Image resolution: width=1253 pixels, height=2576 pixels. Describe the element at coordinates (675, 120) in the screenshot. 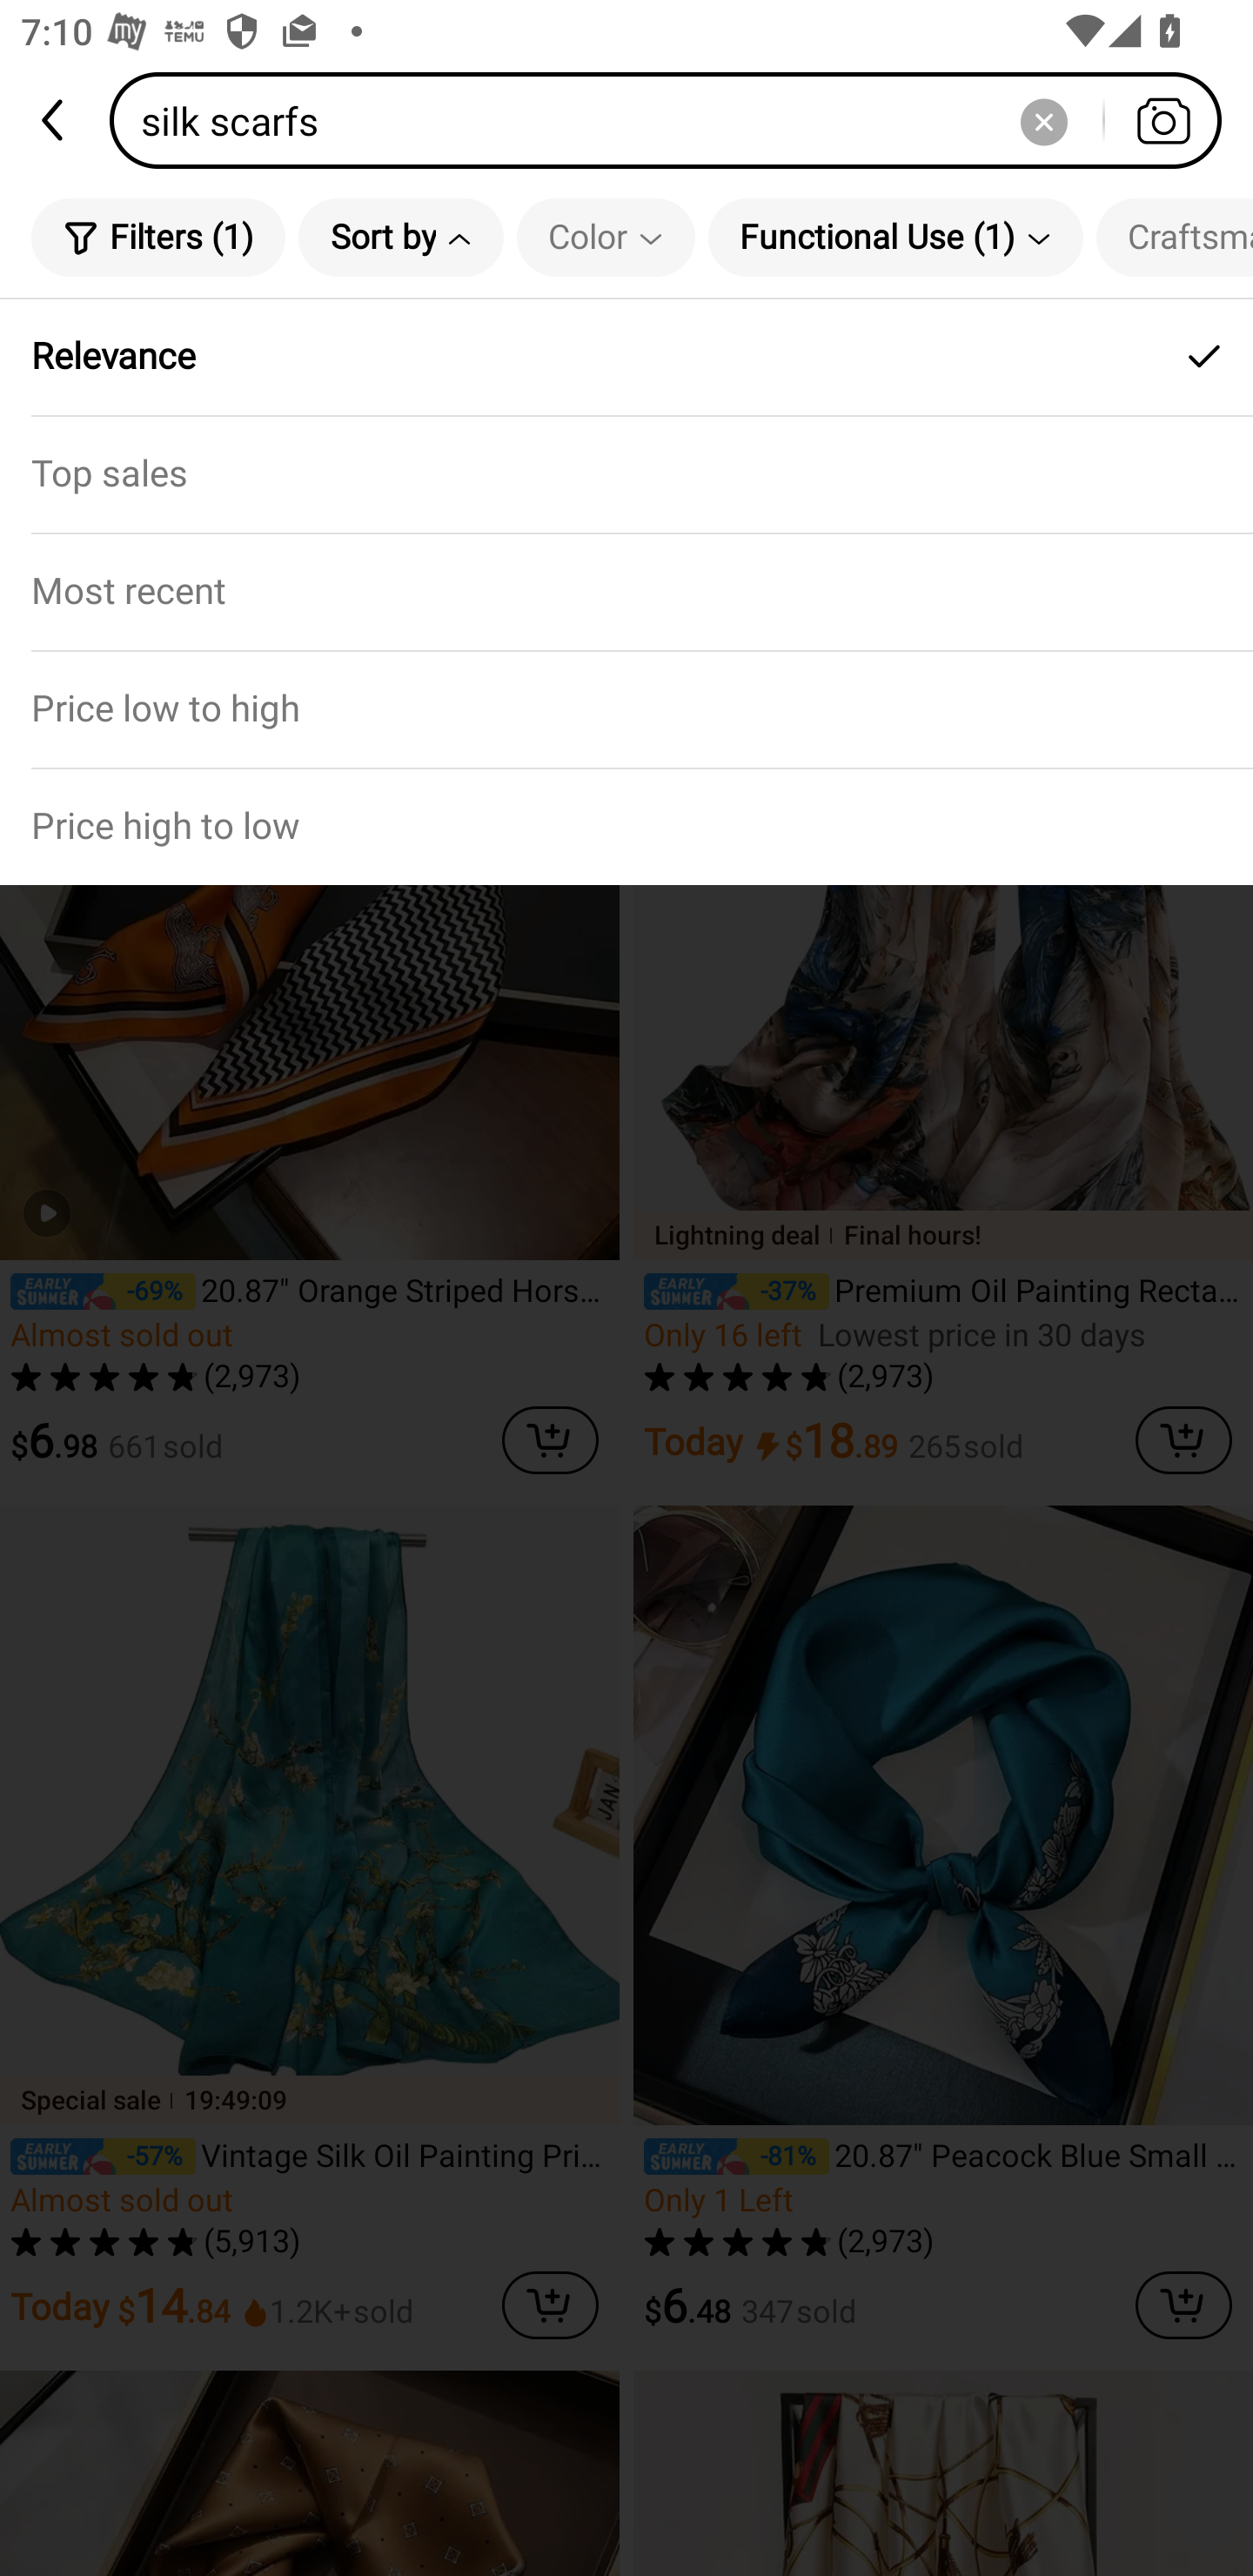

I see `silk scarfs` at that location.